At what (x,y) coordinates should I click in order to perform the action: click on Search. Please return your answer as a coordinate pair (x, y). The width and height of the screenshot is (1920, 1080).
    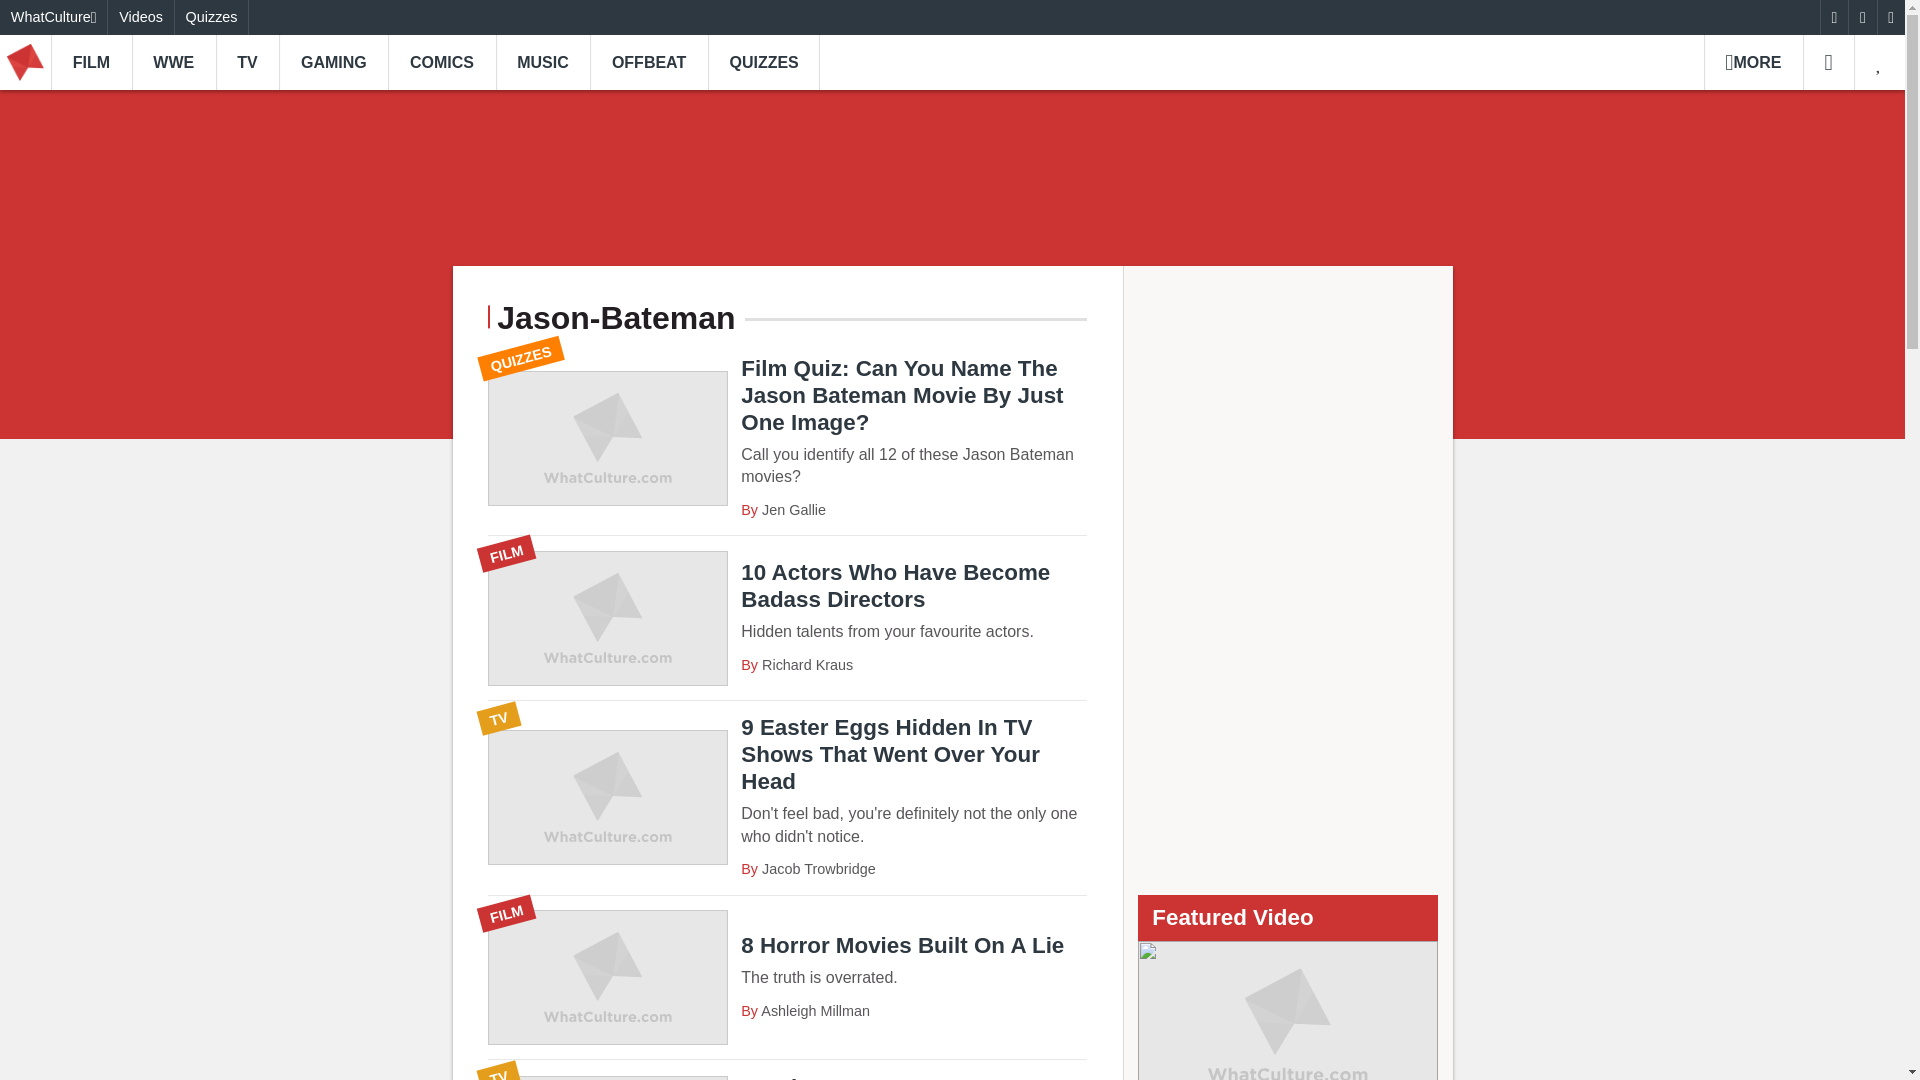
    Looking at the image, I should click on (1828, 62).